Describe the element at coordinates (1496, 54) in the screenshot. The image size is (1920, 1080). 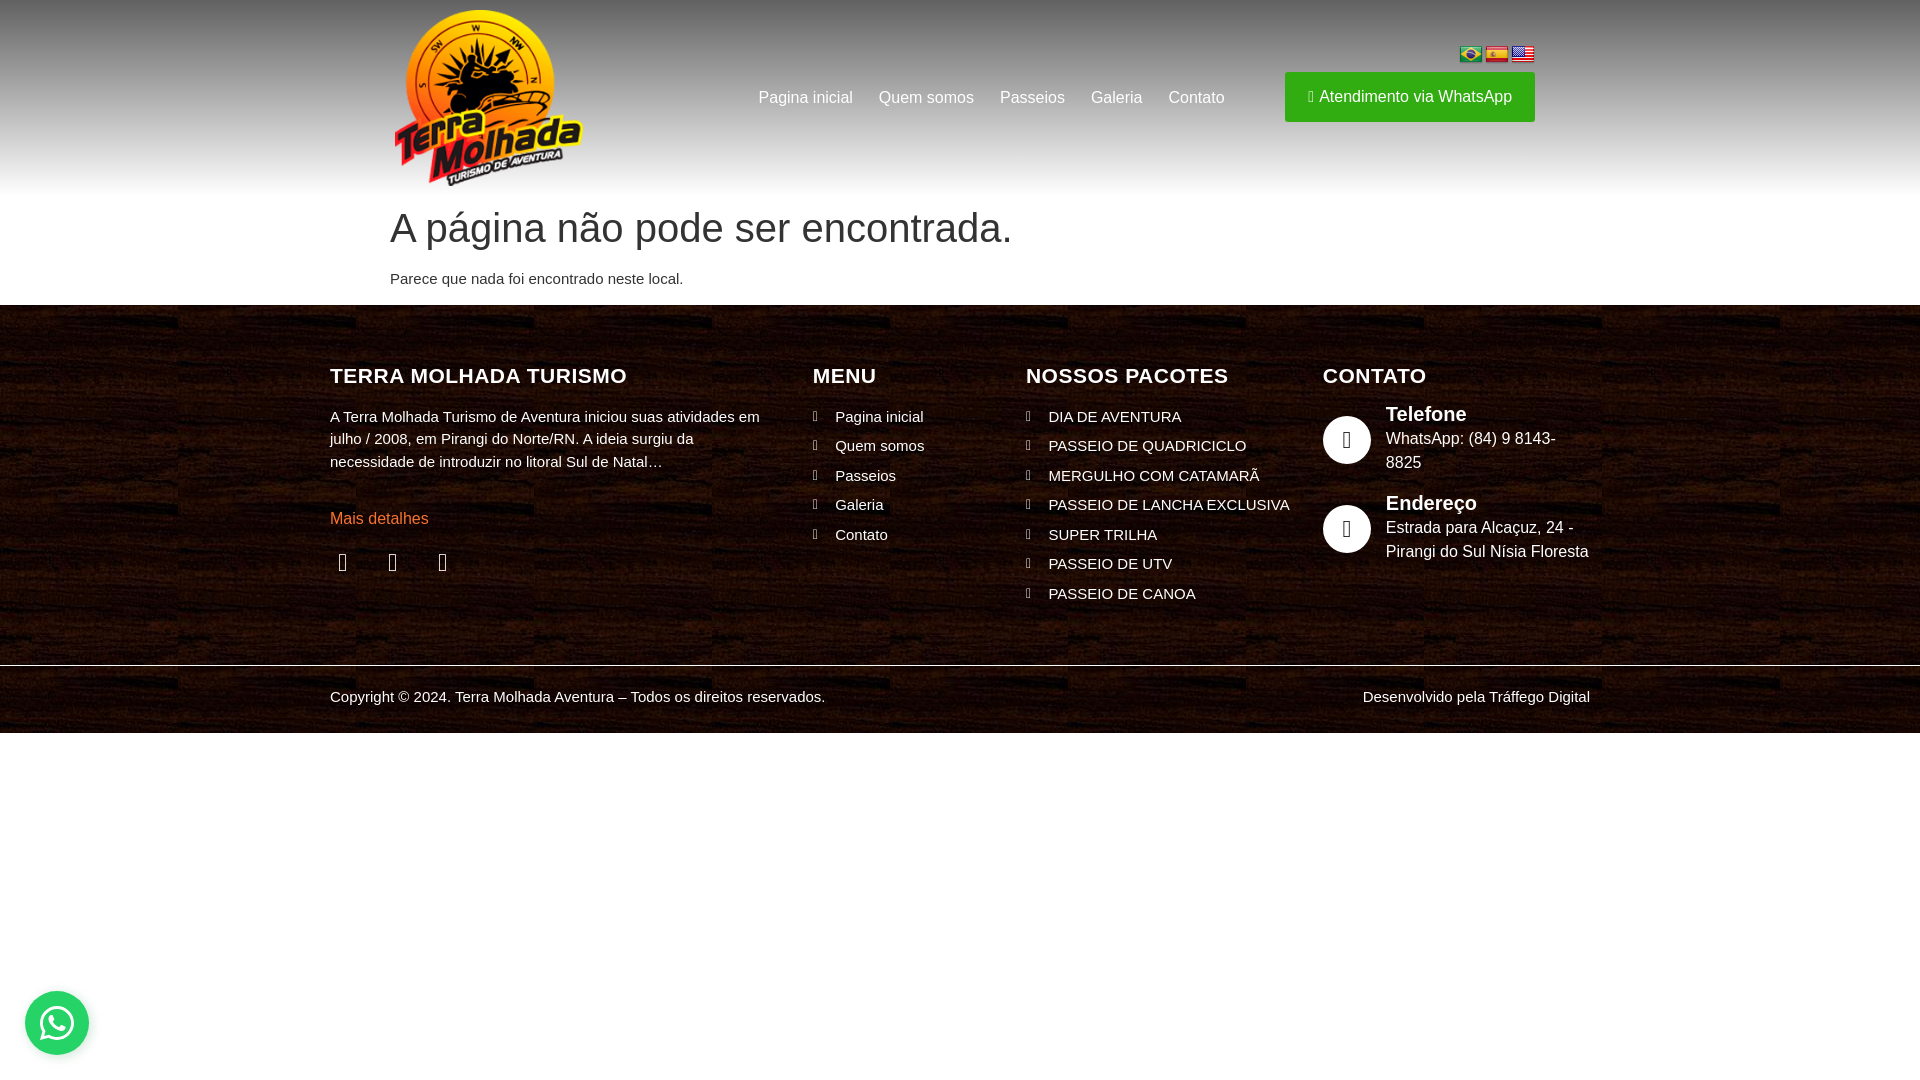
I see `Spanish` at that location.